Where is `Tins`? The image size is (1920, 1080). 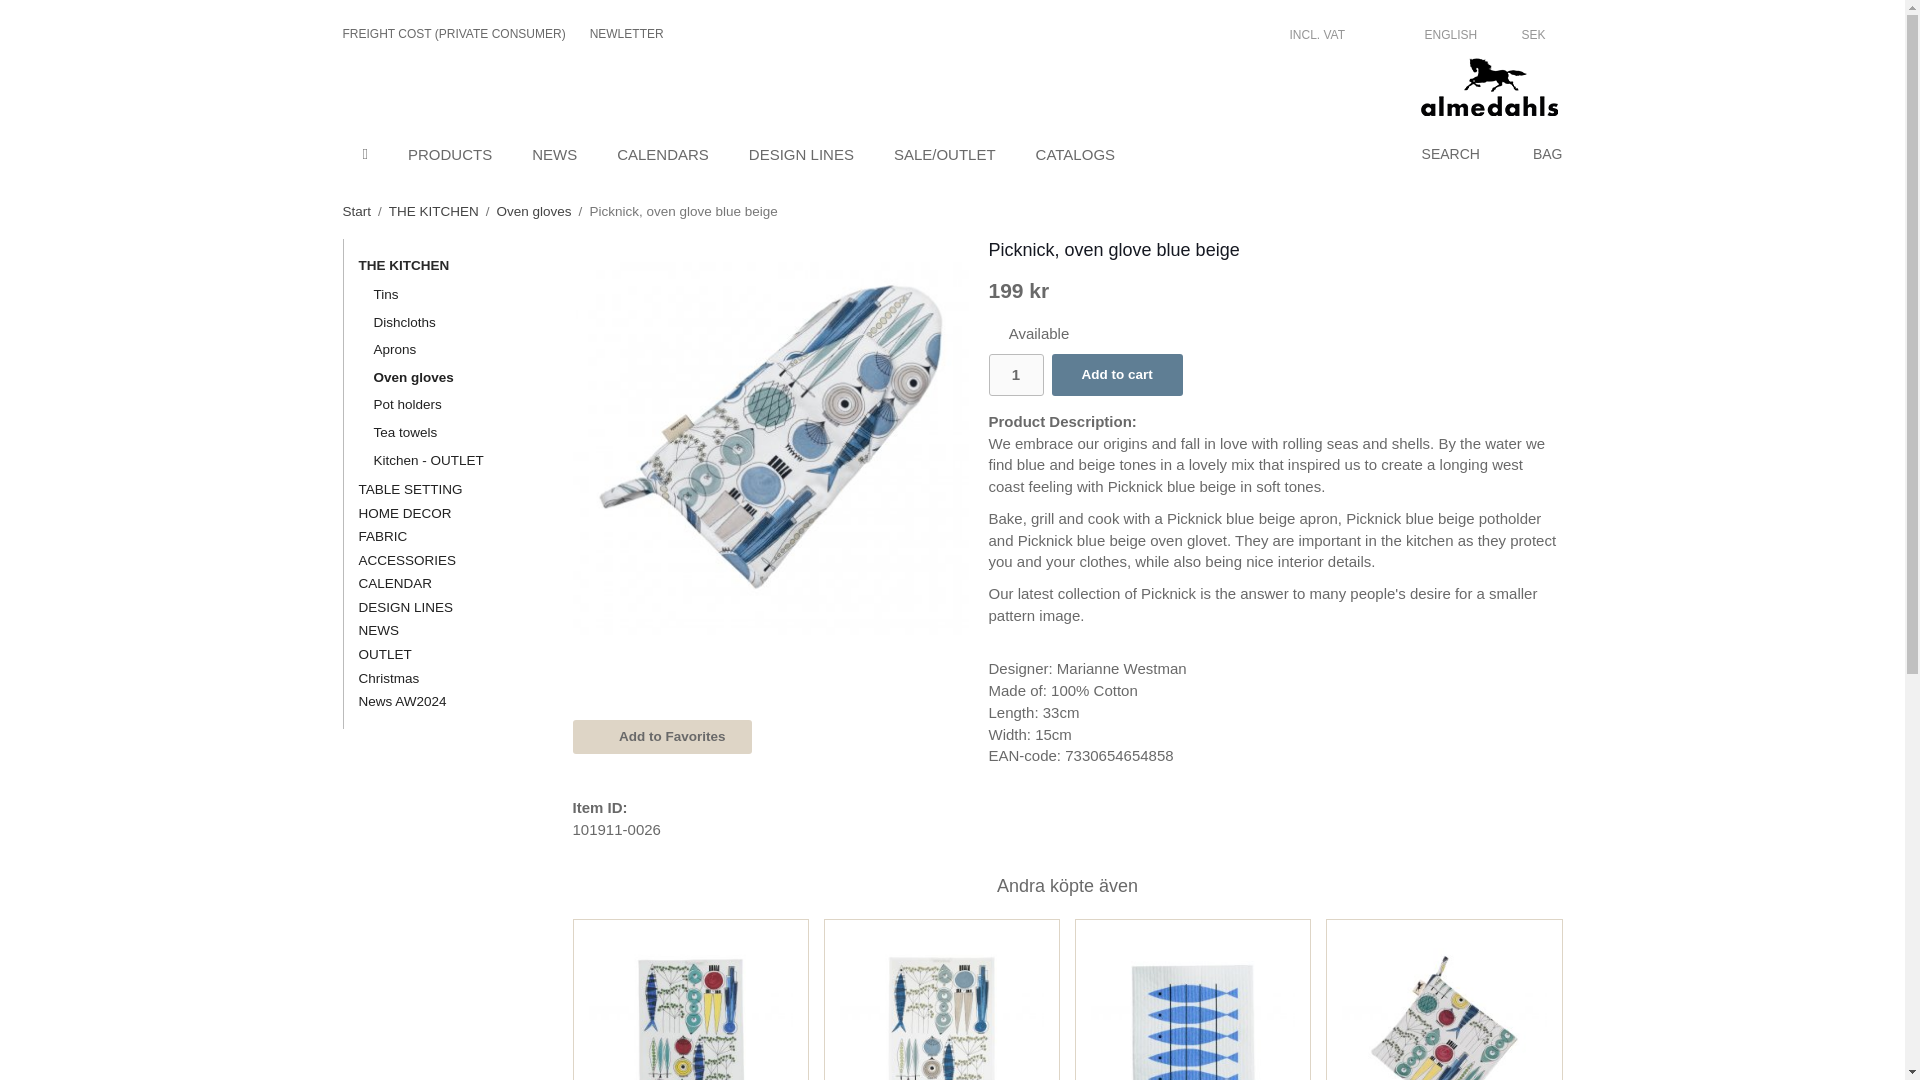
Tins is located at coordinates (451, 294).